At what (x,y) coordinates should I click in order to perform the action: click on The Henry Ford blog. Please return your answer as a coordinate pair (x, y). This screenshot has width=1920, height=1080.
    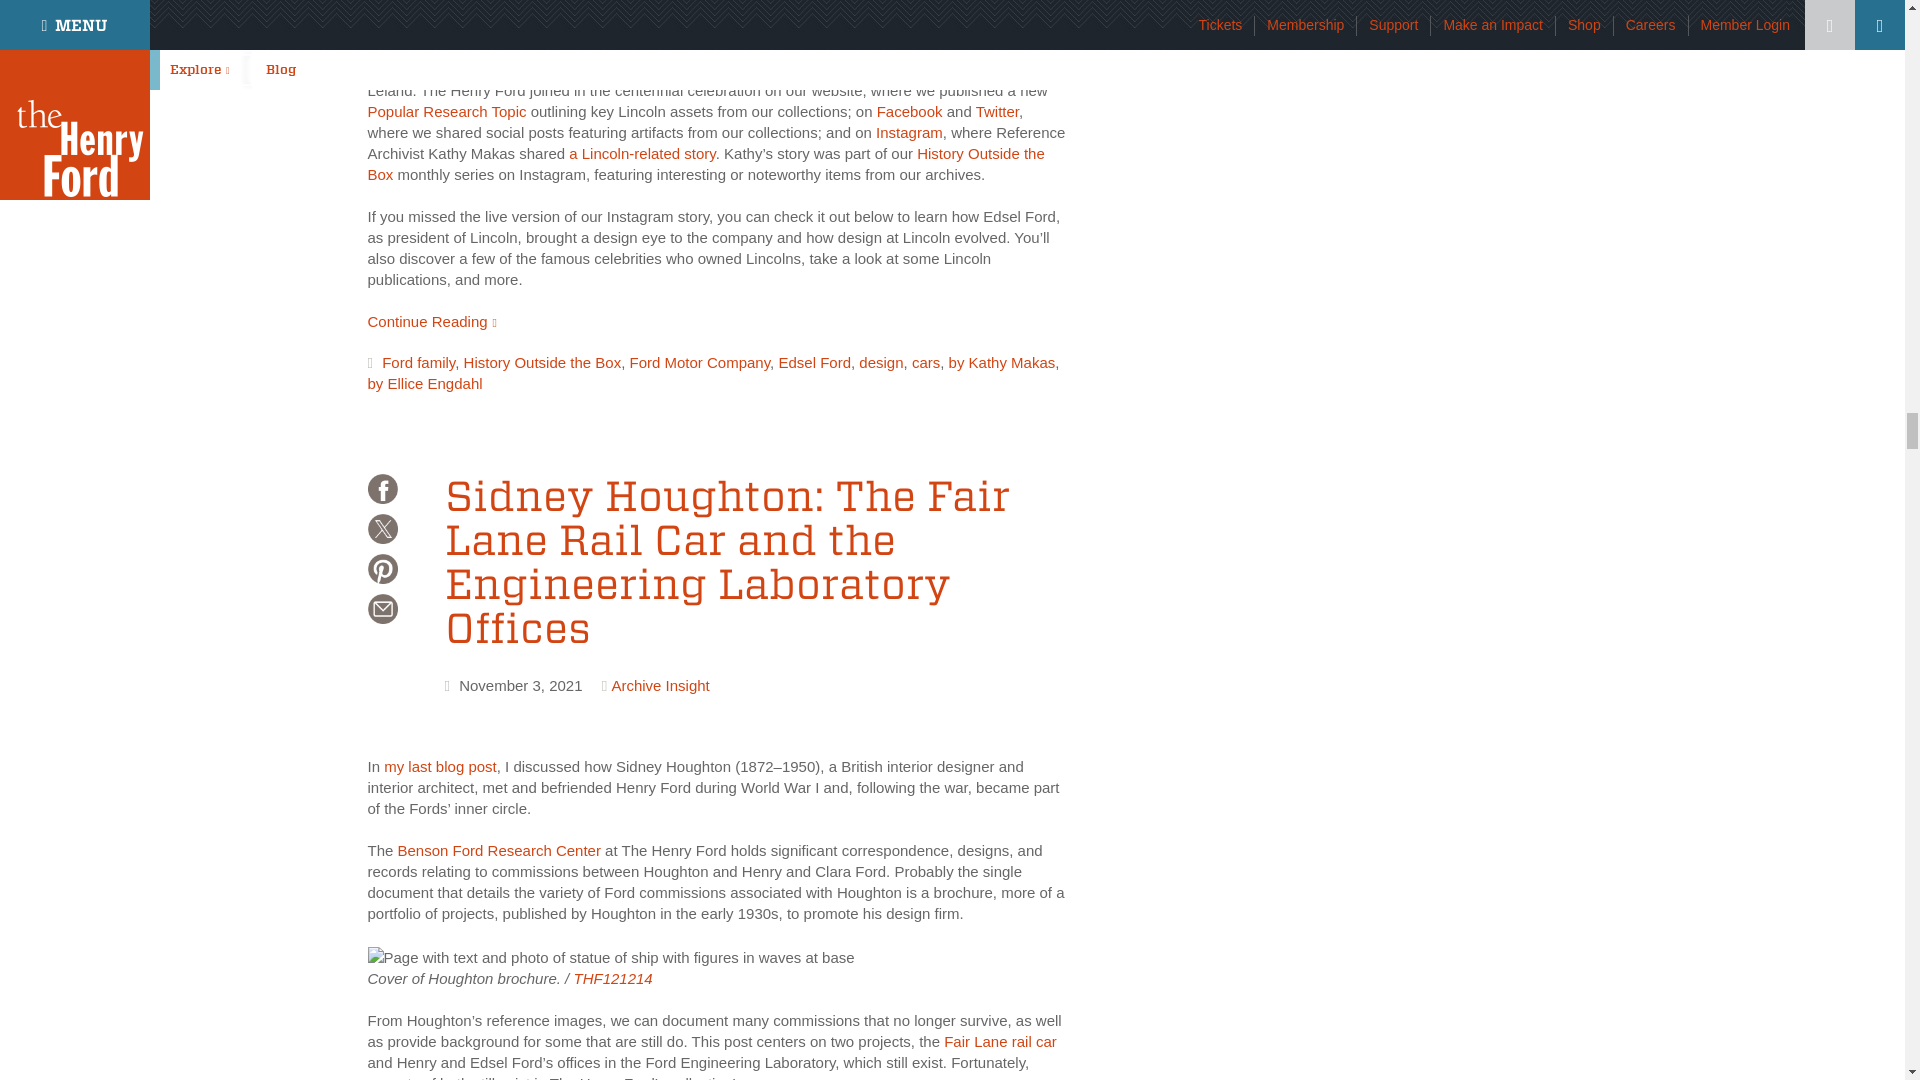
    Looking at the image, I should click on (440, 766).